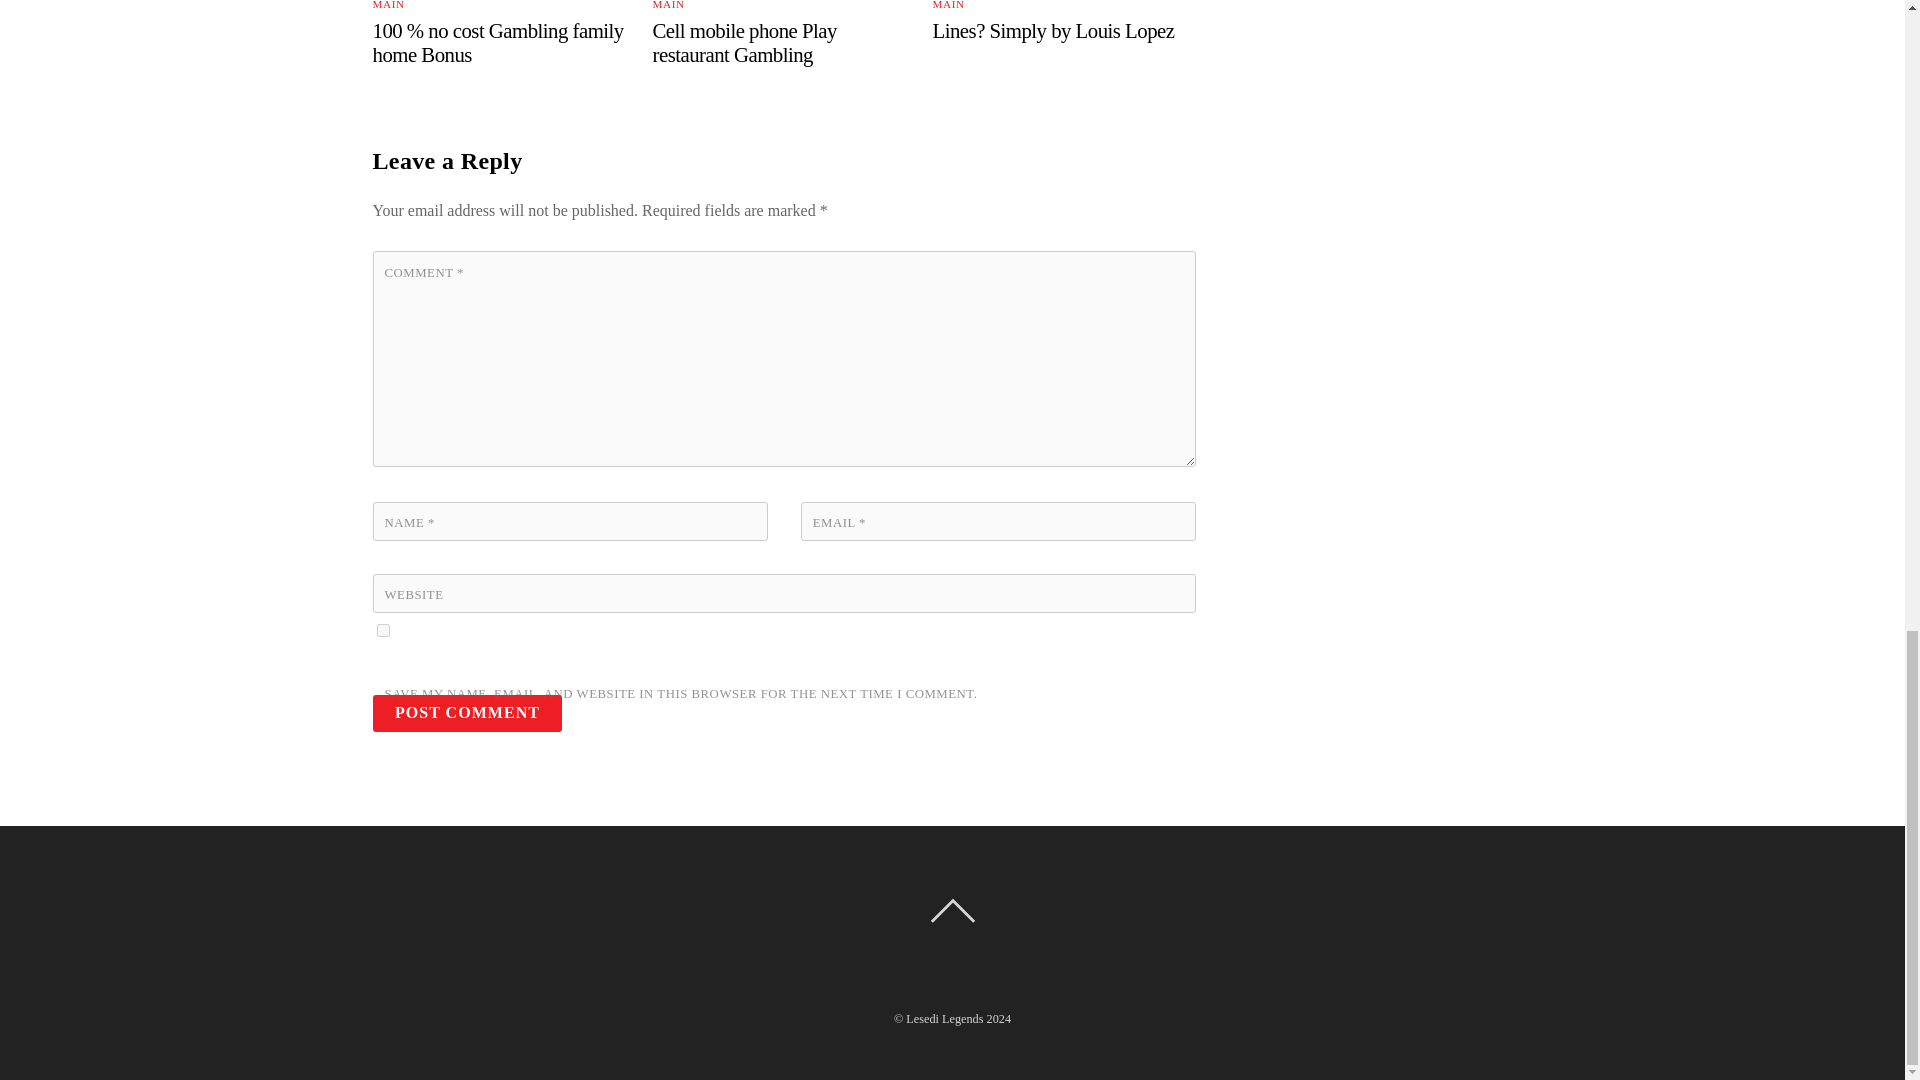 The image size is (1920, 1080). What do you see at coordinates (388, 4) in the screenshot?
I see `MAIN` at bounding box center [388, 4].